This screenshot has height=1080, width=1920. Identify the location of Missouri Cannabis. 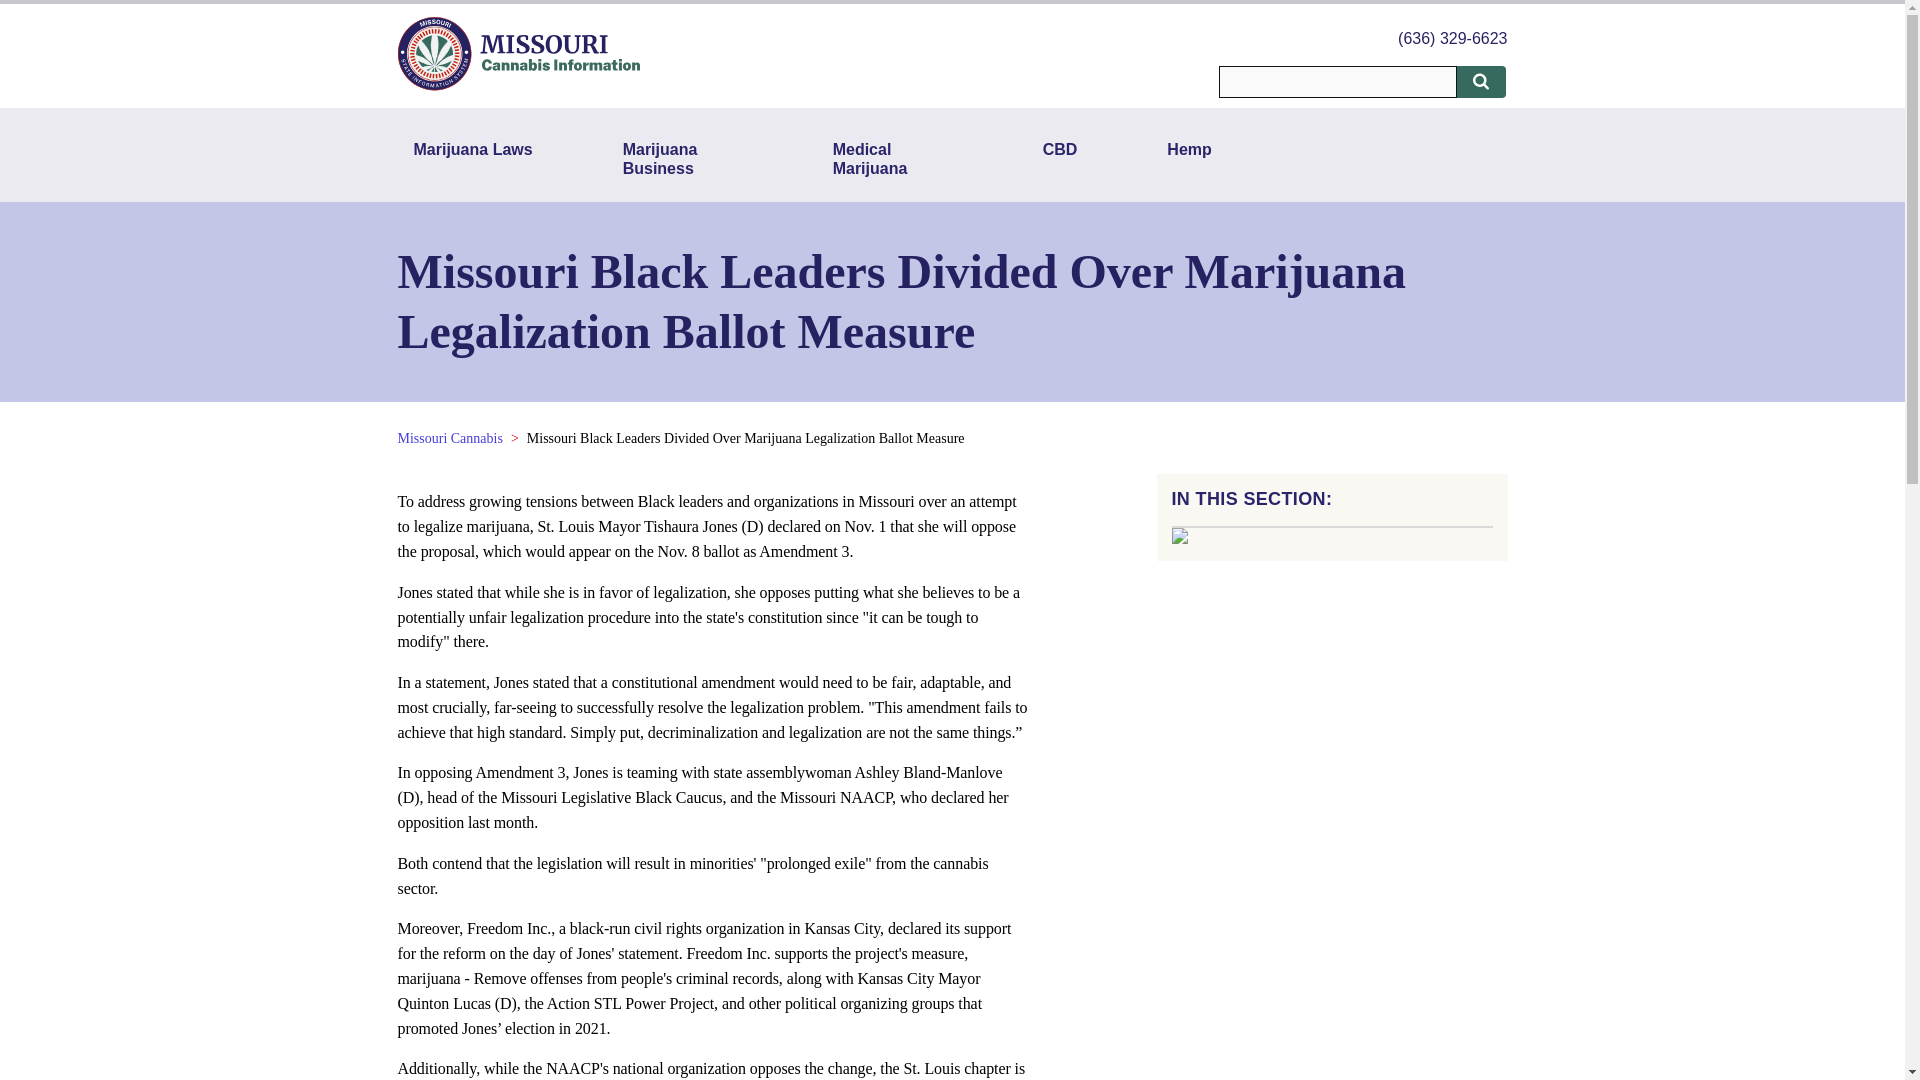
(450, 438).